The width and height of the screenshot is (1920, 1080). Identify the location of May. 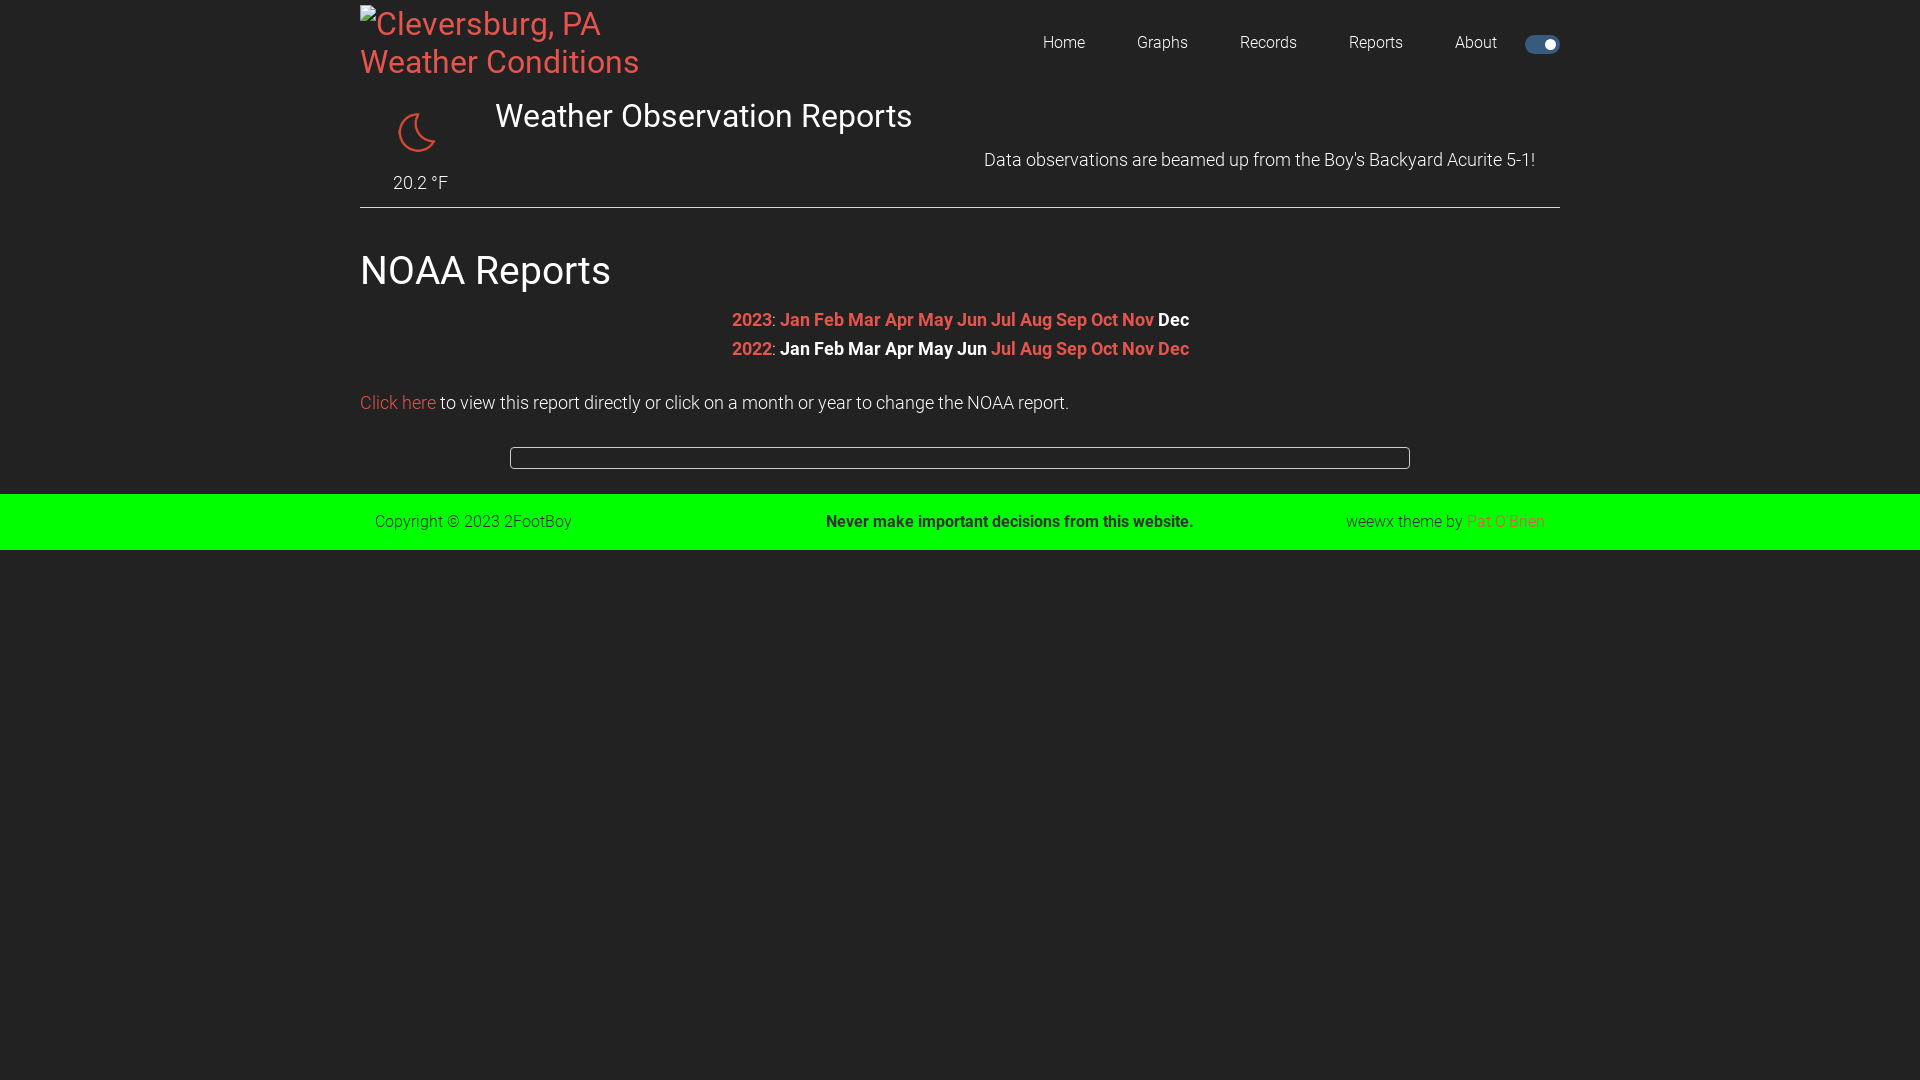
(936, 320).